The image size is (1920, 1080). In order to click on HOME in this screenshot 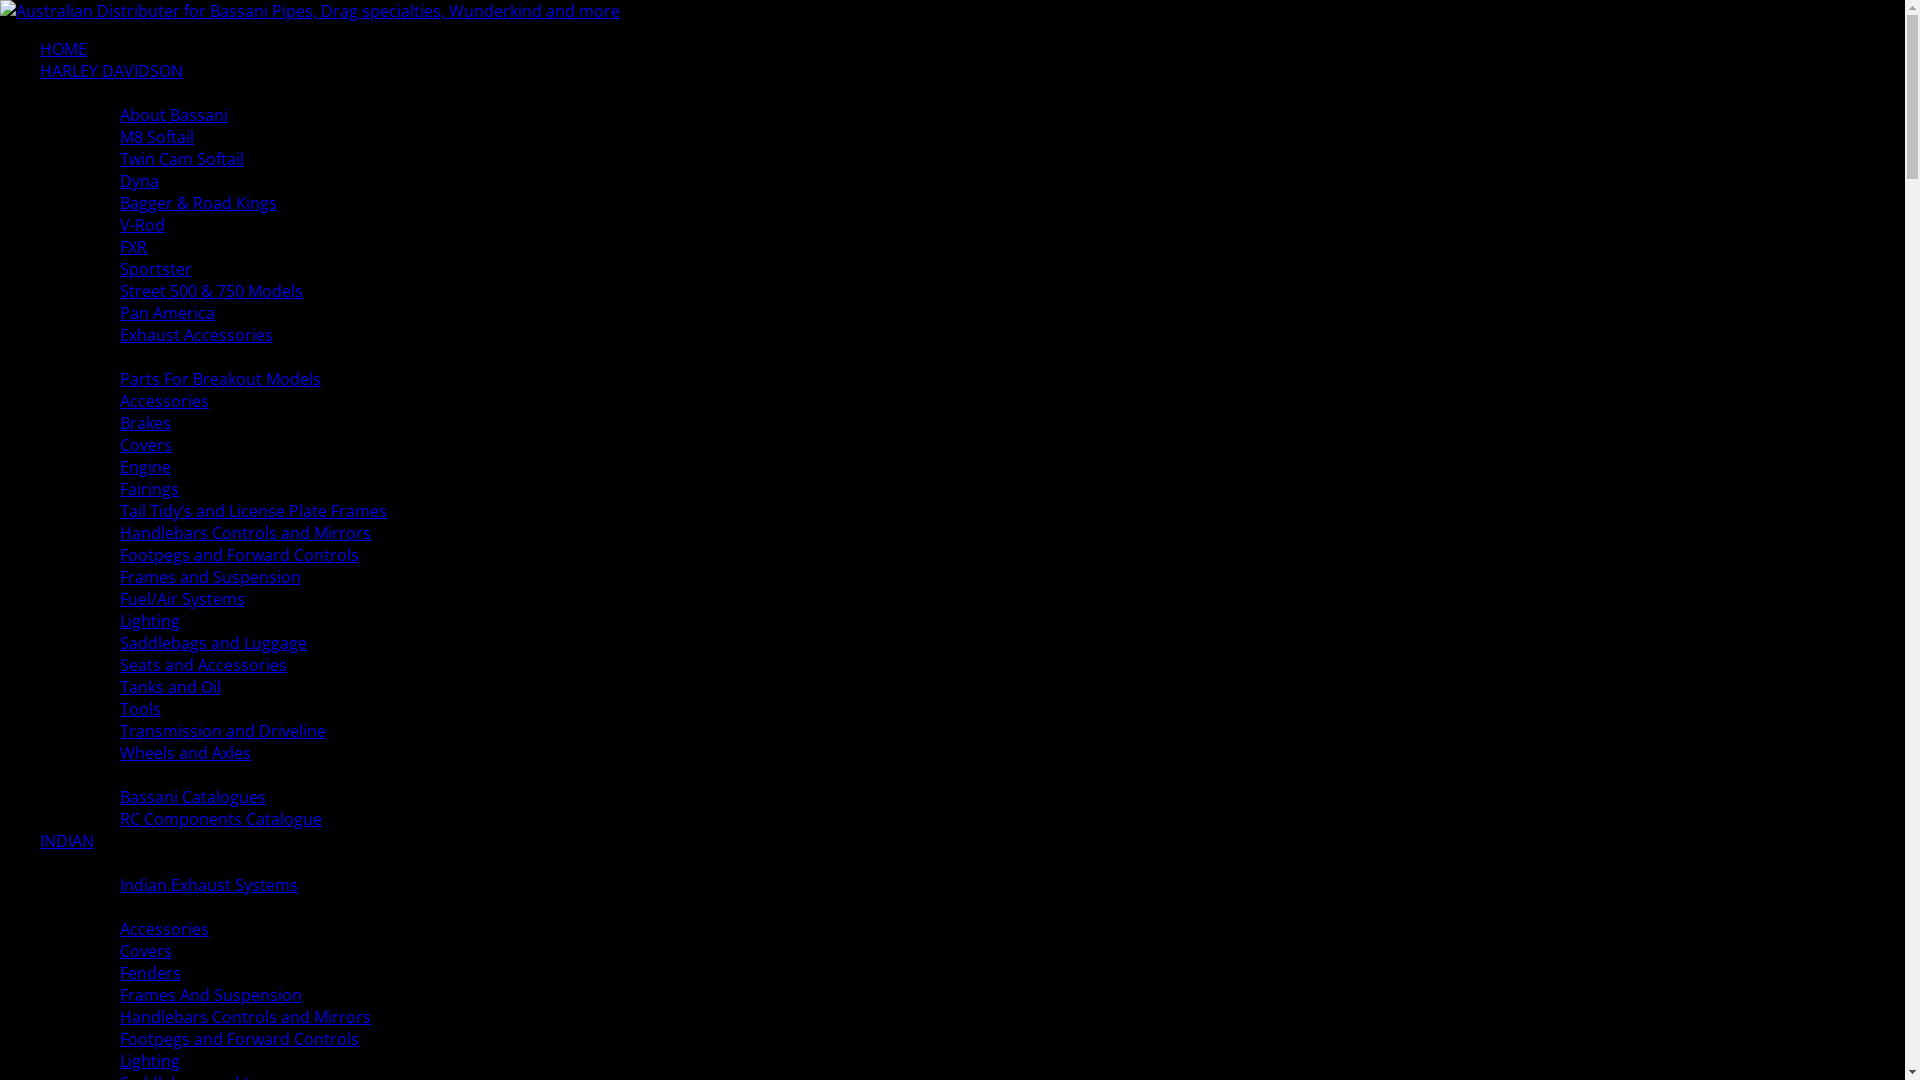, I will do `click(64, 49)`.